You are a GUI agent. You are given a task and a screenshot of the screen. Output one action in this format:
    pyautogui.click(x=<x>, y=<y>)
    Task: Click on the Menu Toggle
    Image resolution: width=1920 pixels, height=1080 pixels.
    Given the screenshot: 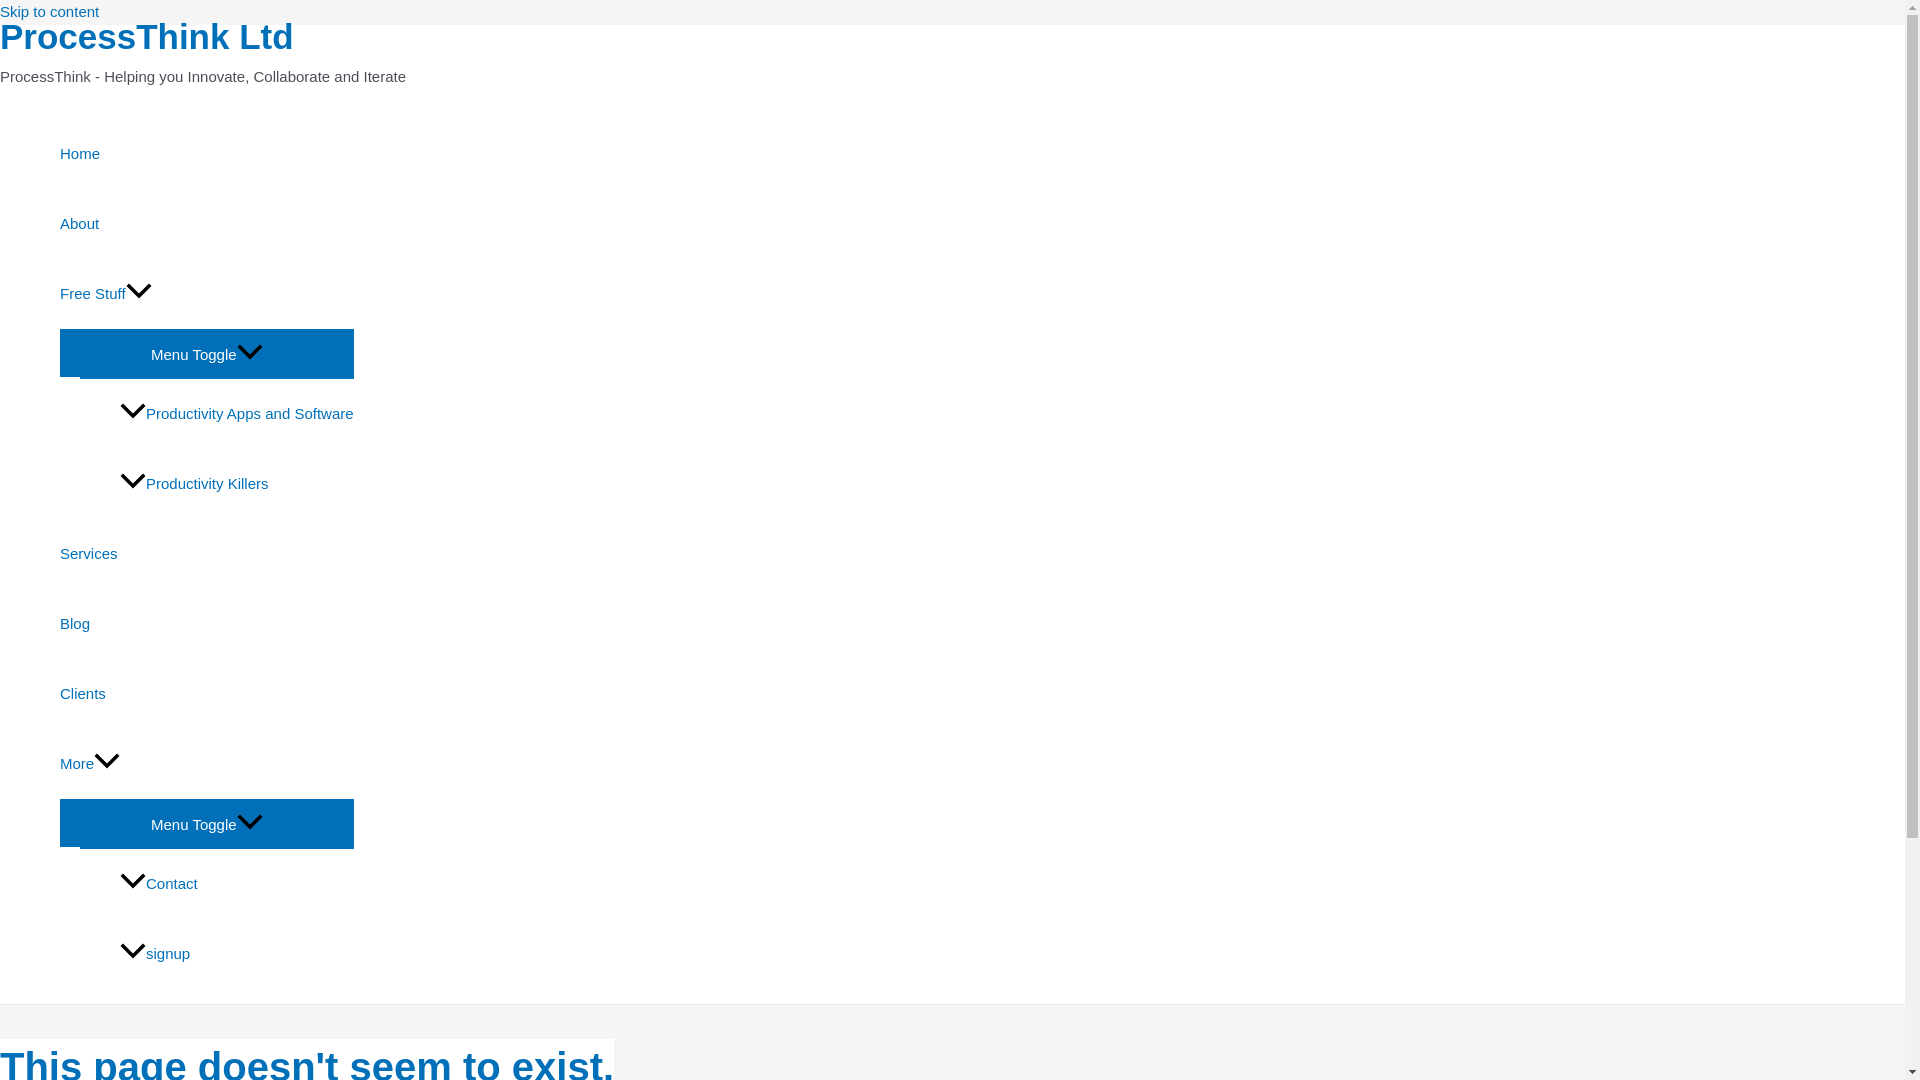 What is the action you would take?
    pyautogui.click(x=206, y=822)
    